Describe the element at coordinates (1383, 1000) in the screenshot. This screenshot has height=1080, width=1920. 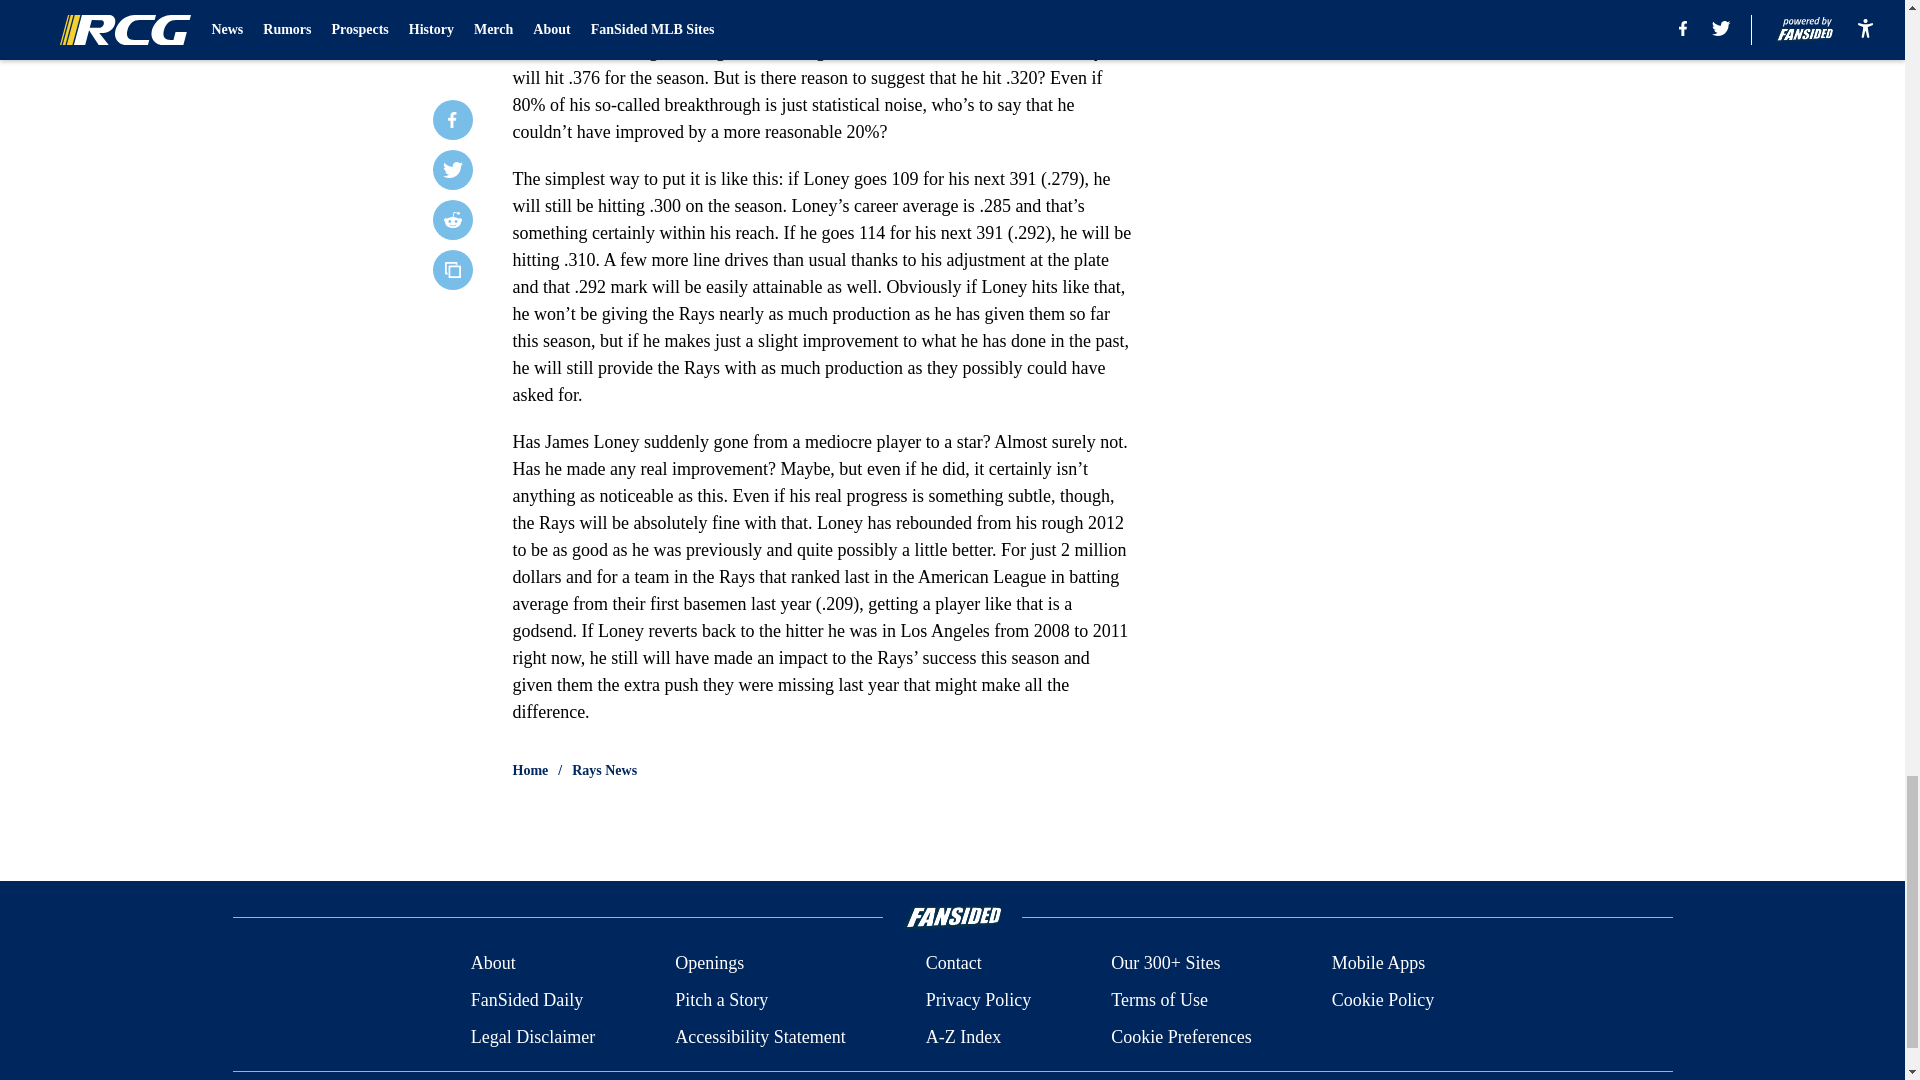
I see `Cookie Policy` at that location.